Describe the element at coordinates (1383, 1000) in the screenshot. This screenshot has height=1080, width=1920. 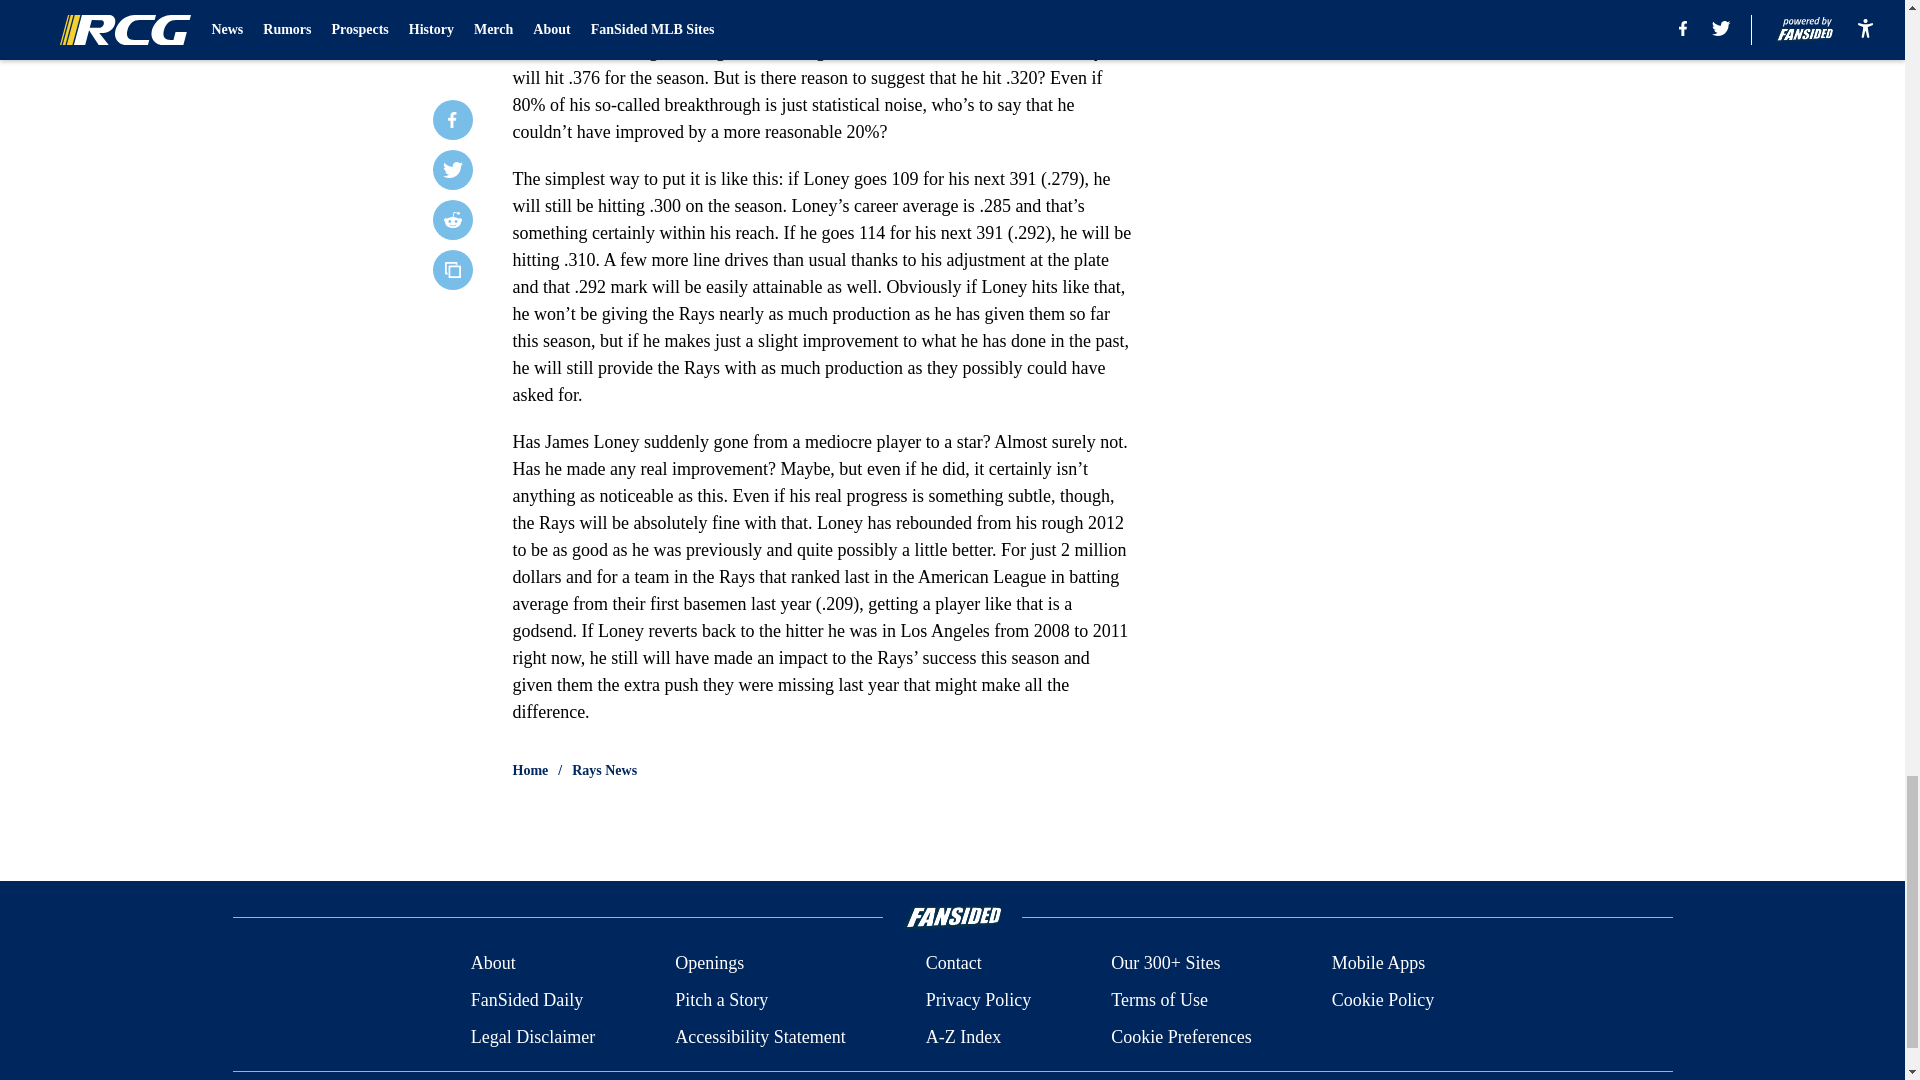
I see `Cookie Policy` at that location.